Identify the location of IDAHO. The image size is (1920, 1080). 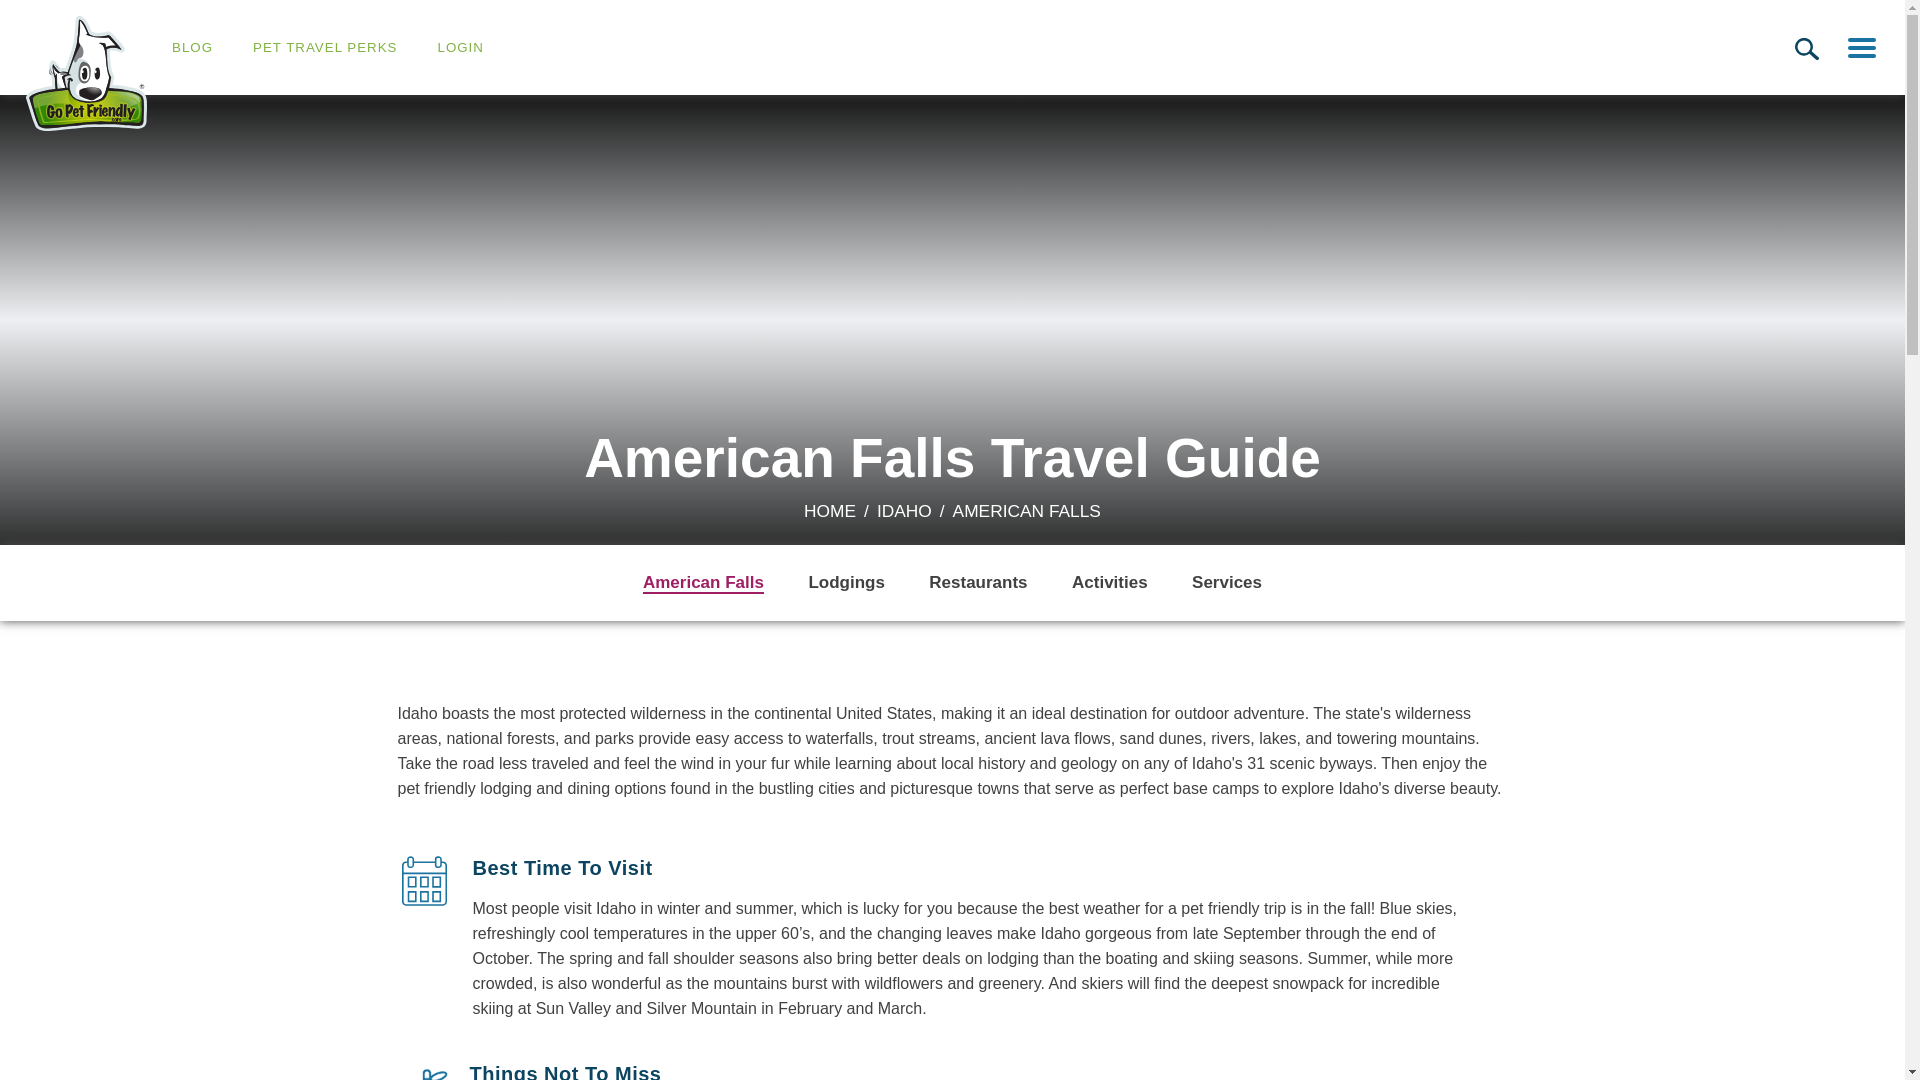
(904, 510).